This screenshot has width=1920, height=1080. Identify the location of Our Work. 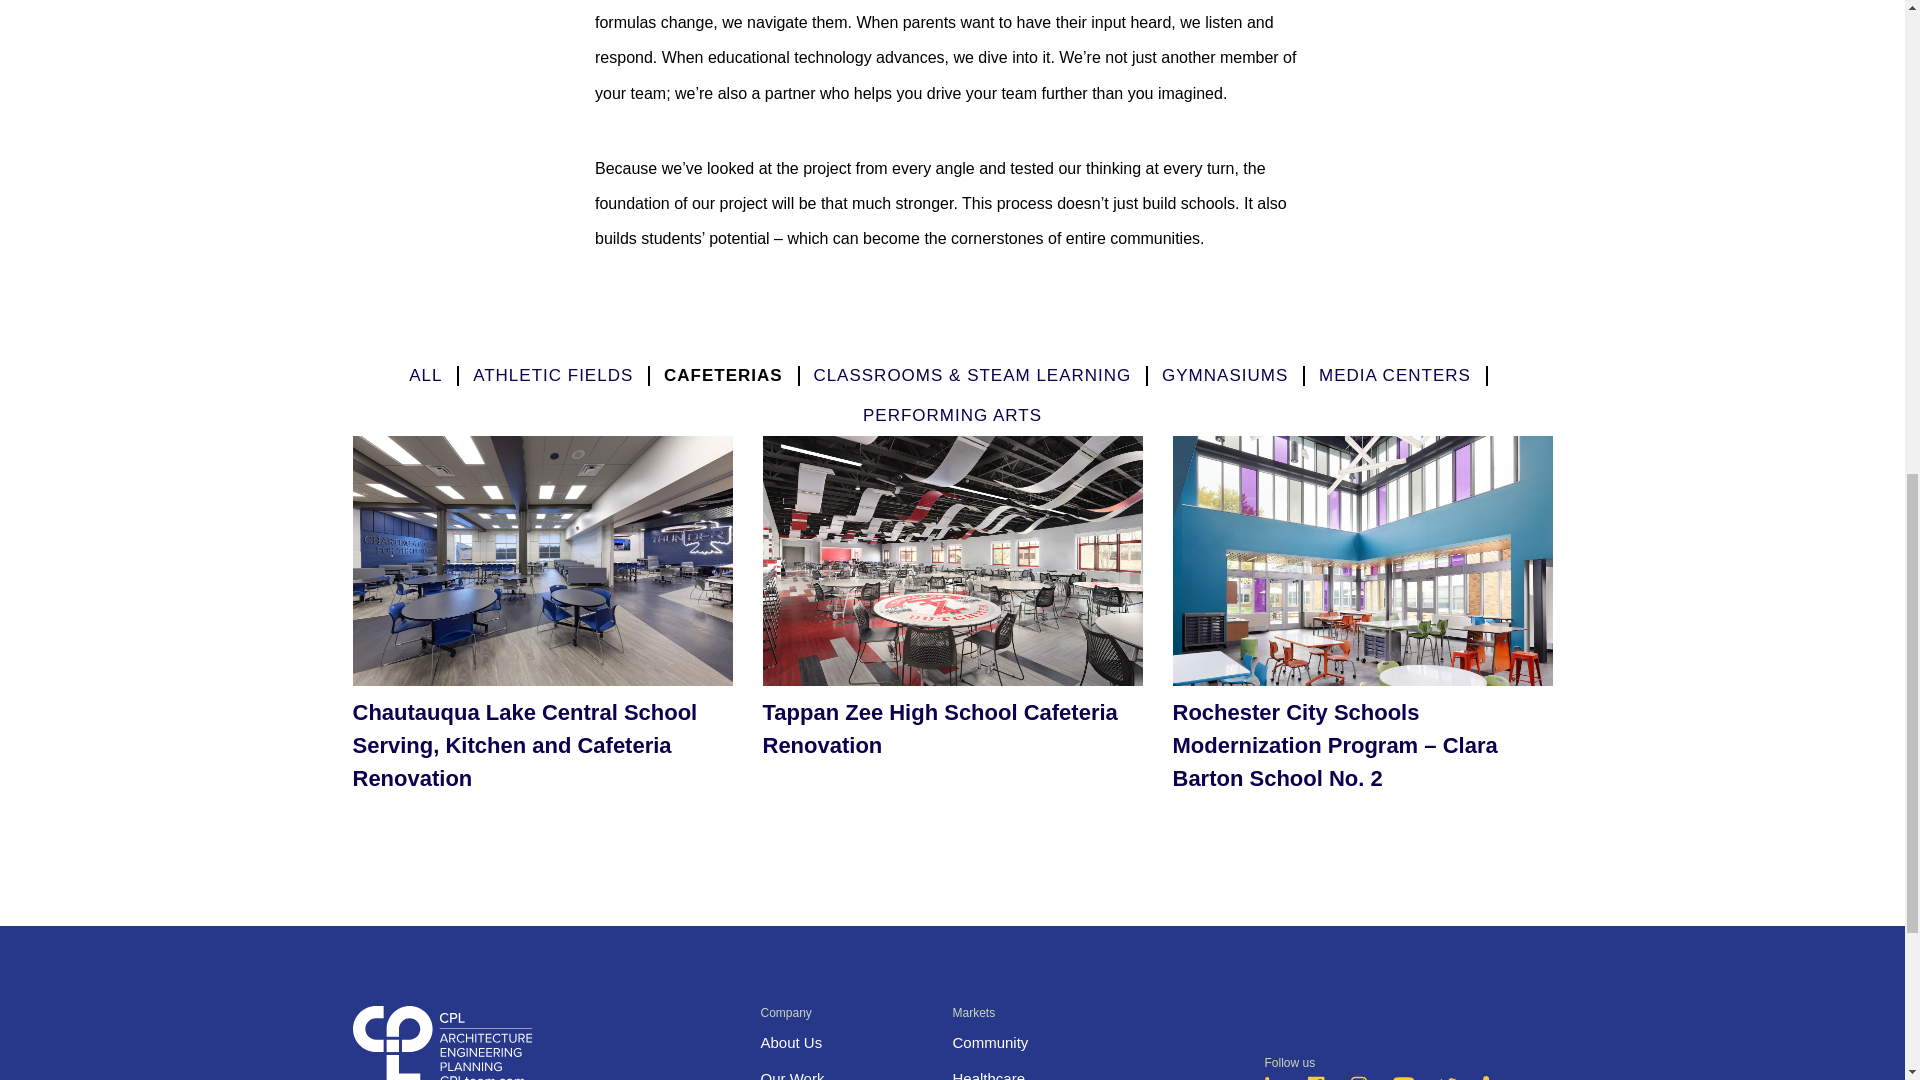
(792, 1075).